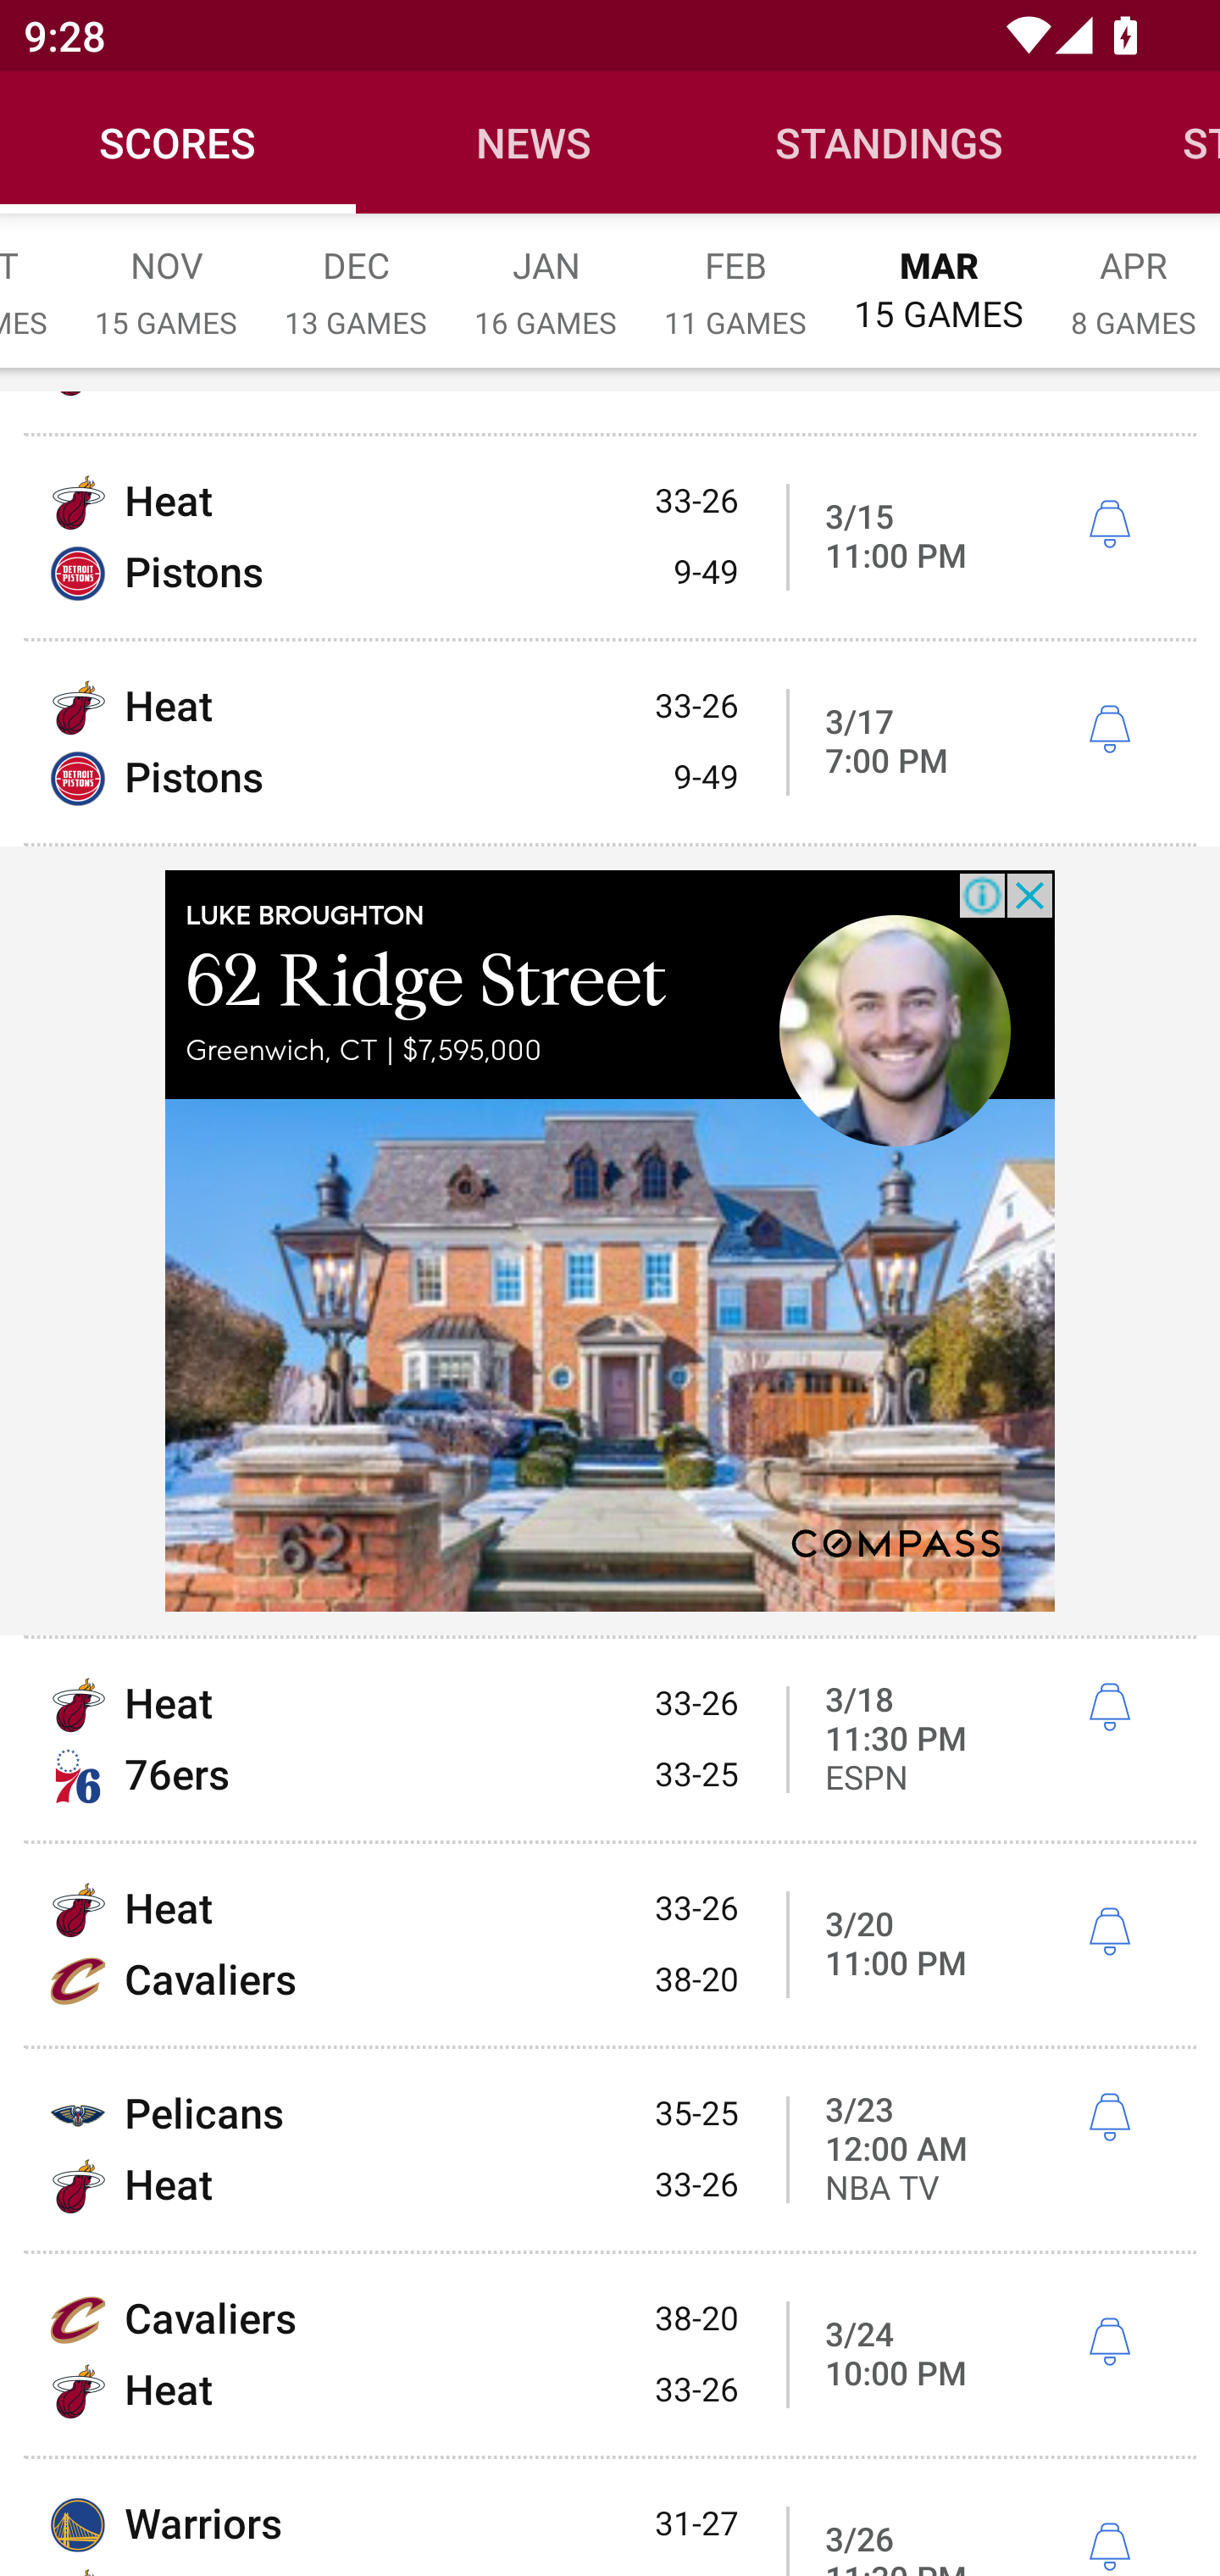  Describe the element at coordinates (166, 275) in the screenshot. I see `NOV 15 GAMES` at that location.